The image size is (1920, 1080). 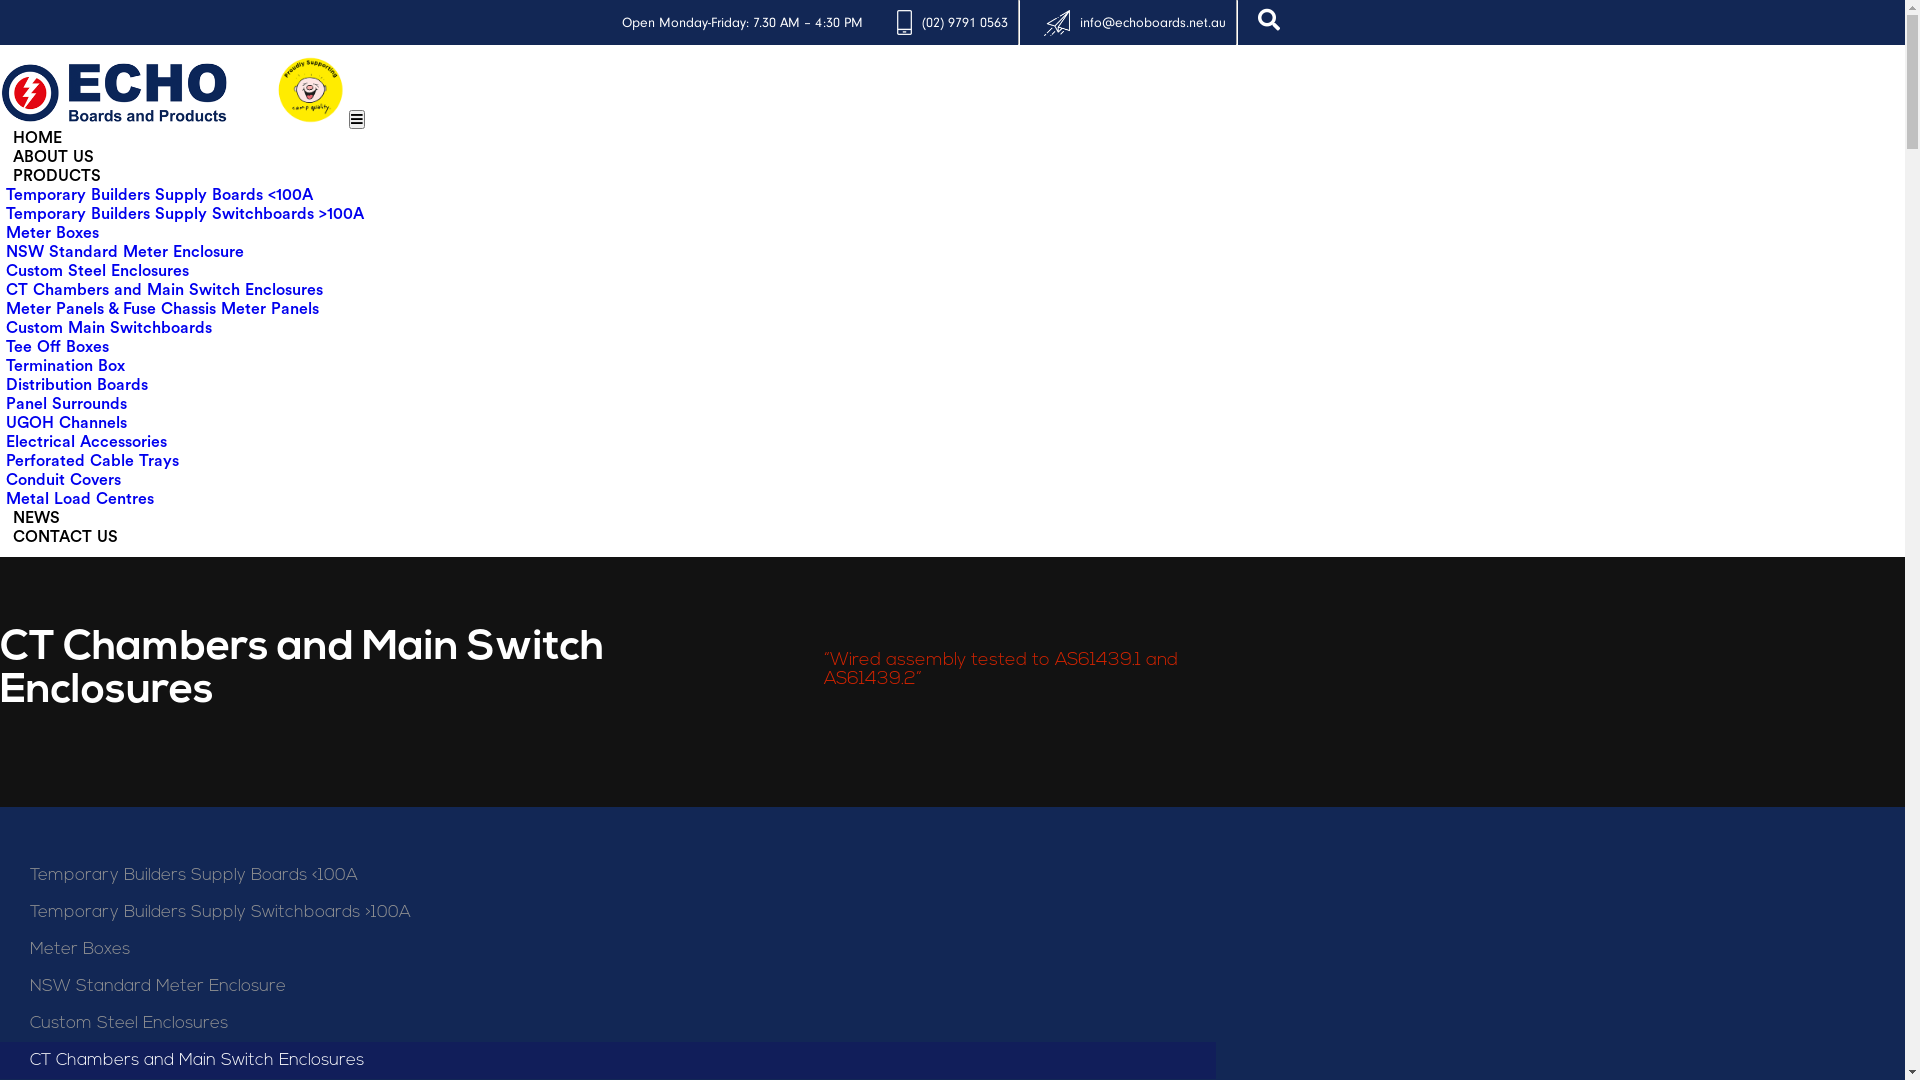 I want to click on NEWS, so click(x=36, y=518).